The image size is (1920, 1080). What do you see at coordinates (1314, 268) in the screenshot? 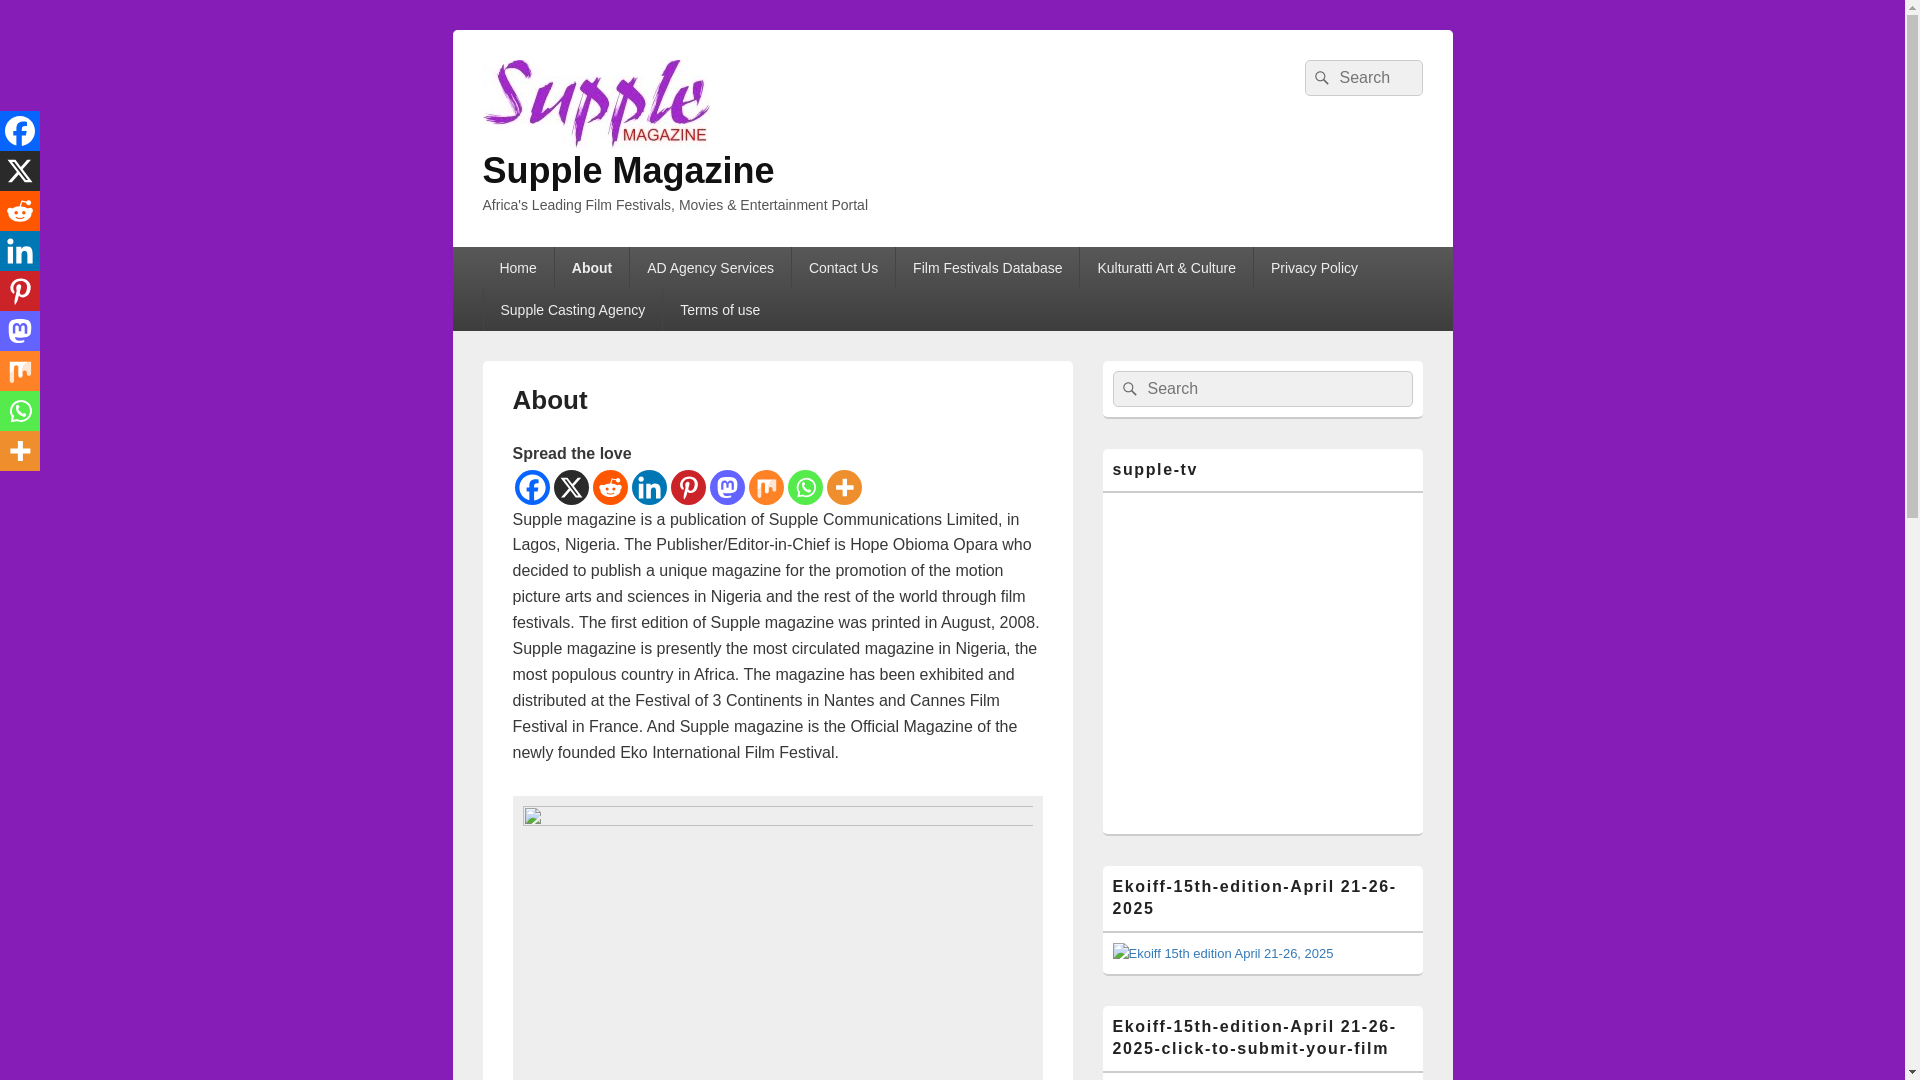
I see `Privacy Policy` at bounding box center [1314, 268].